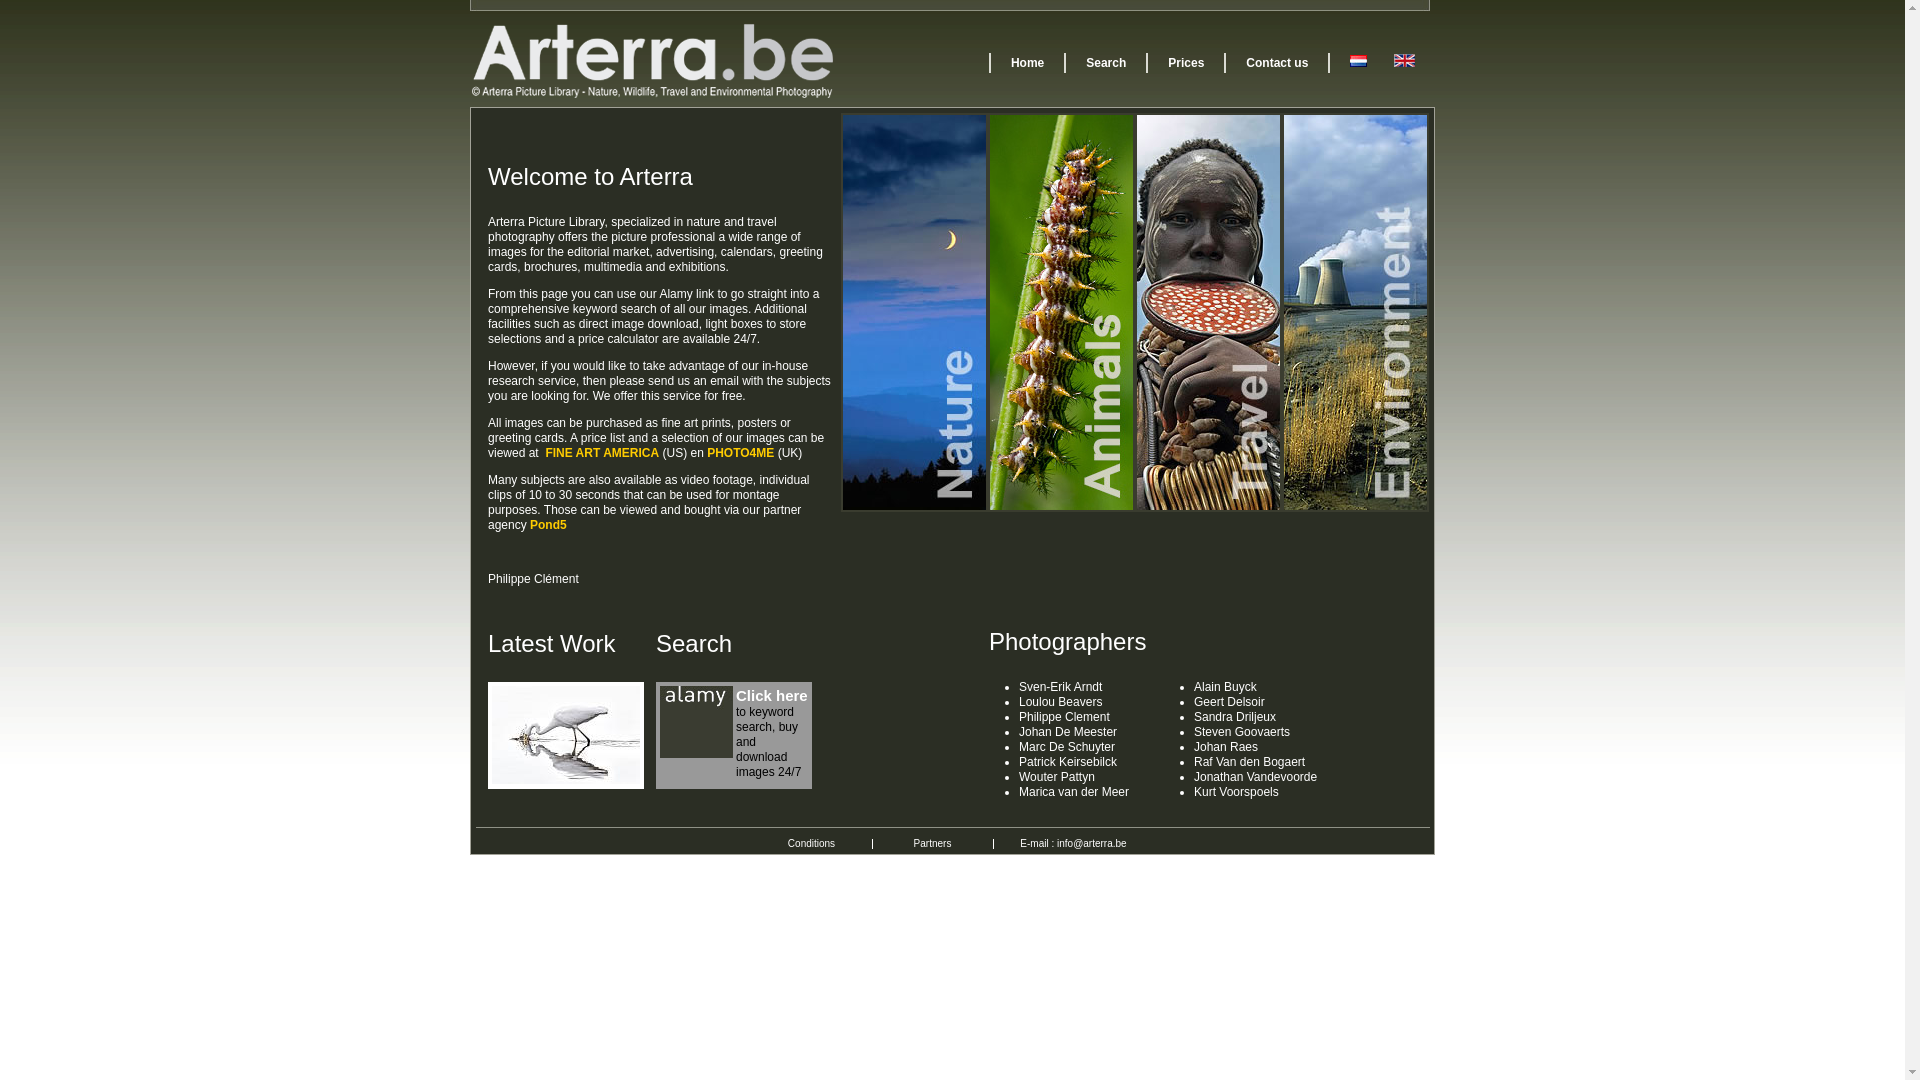 The width and height of the screenshot is (1920, 1080). Describe the element at coordinates (602, 453) in the screenshot. I see `FINE ART AMERICA` at that location.